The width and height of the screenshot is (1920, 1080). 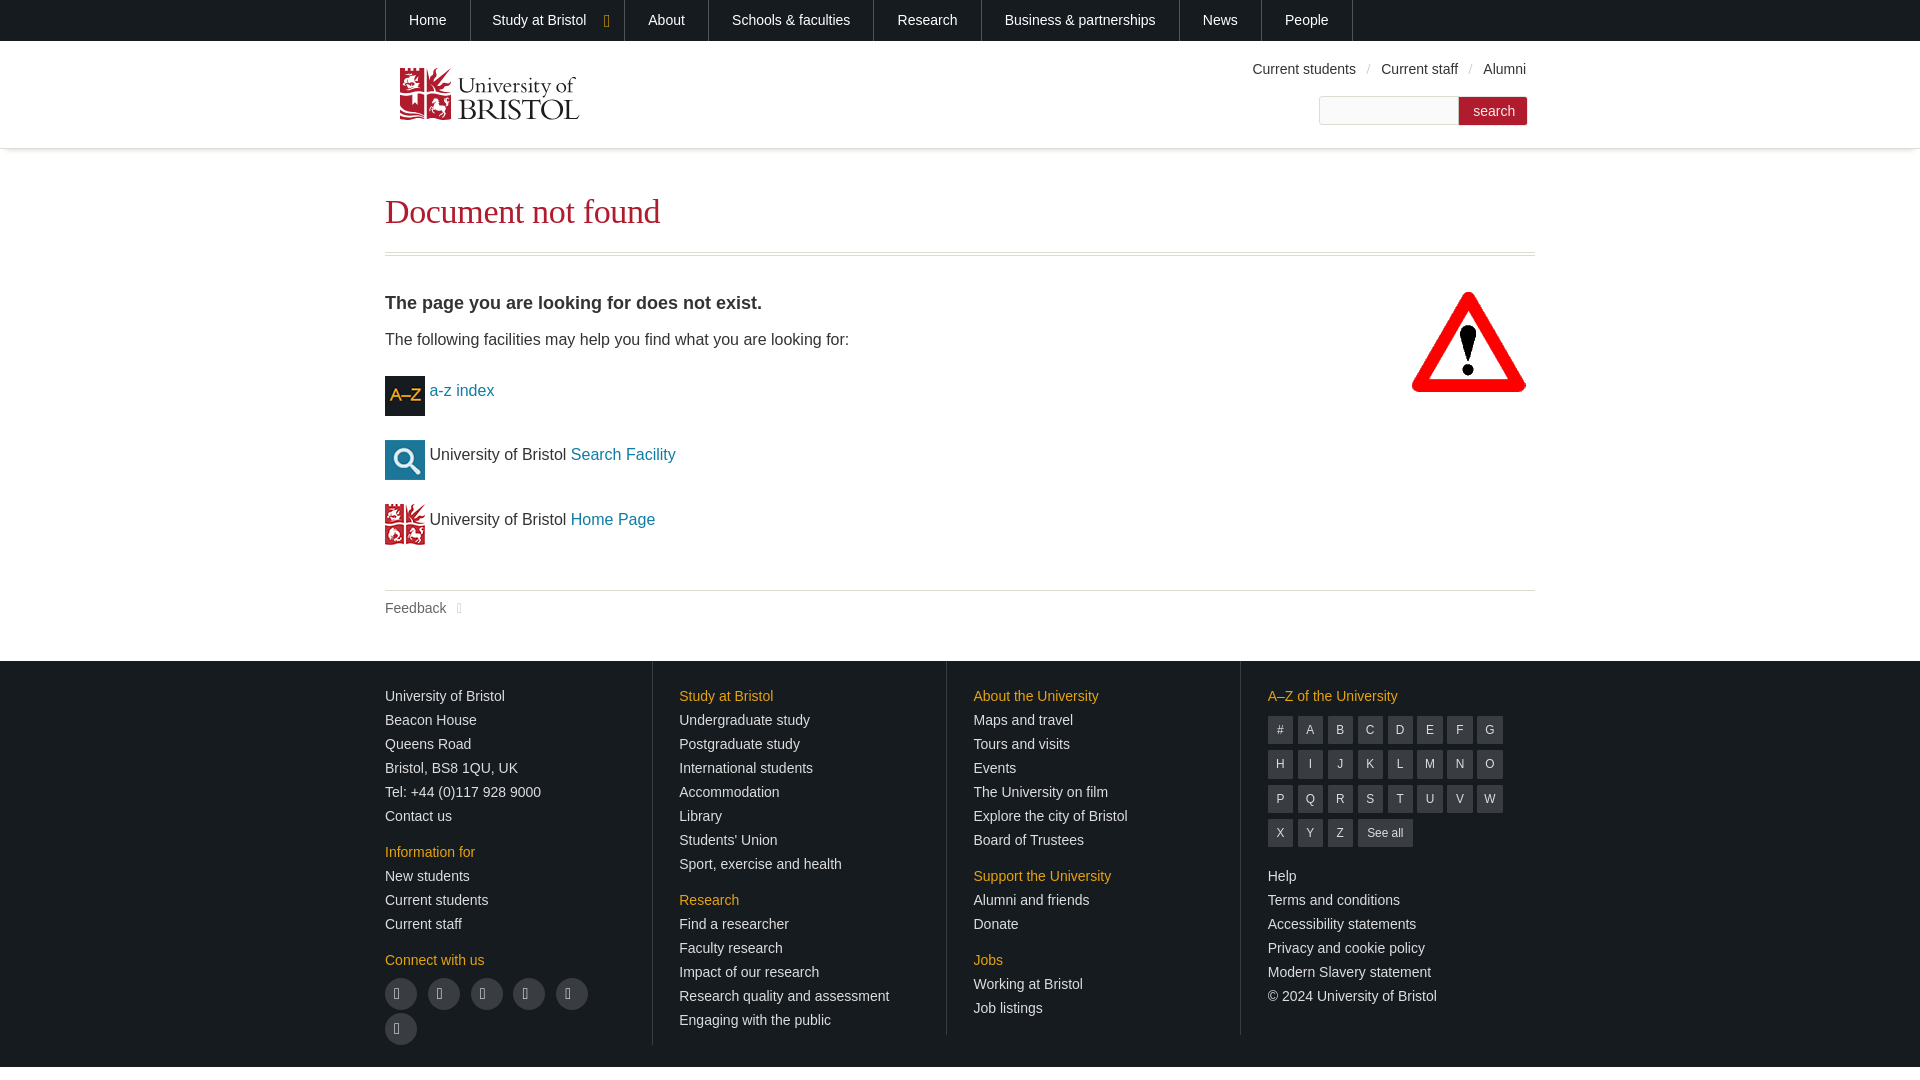 I want to click on search, so click(x=1492, y=111).